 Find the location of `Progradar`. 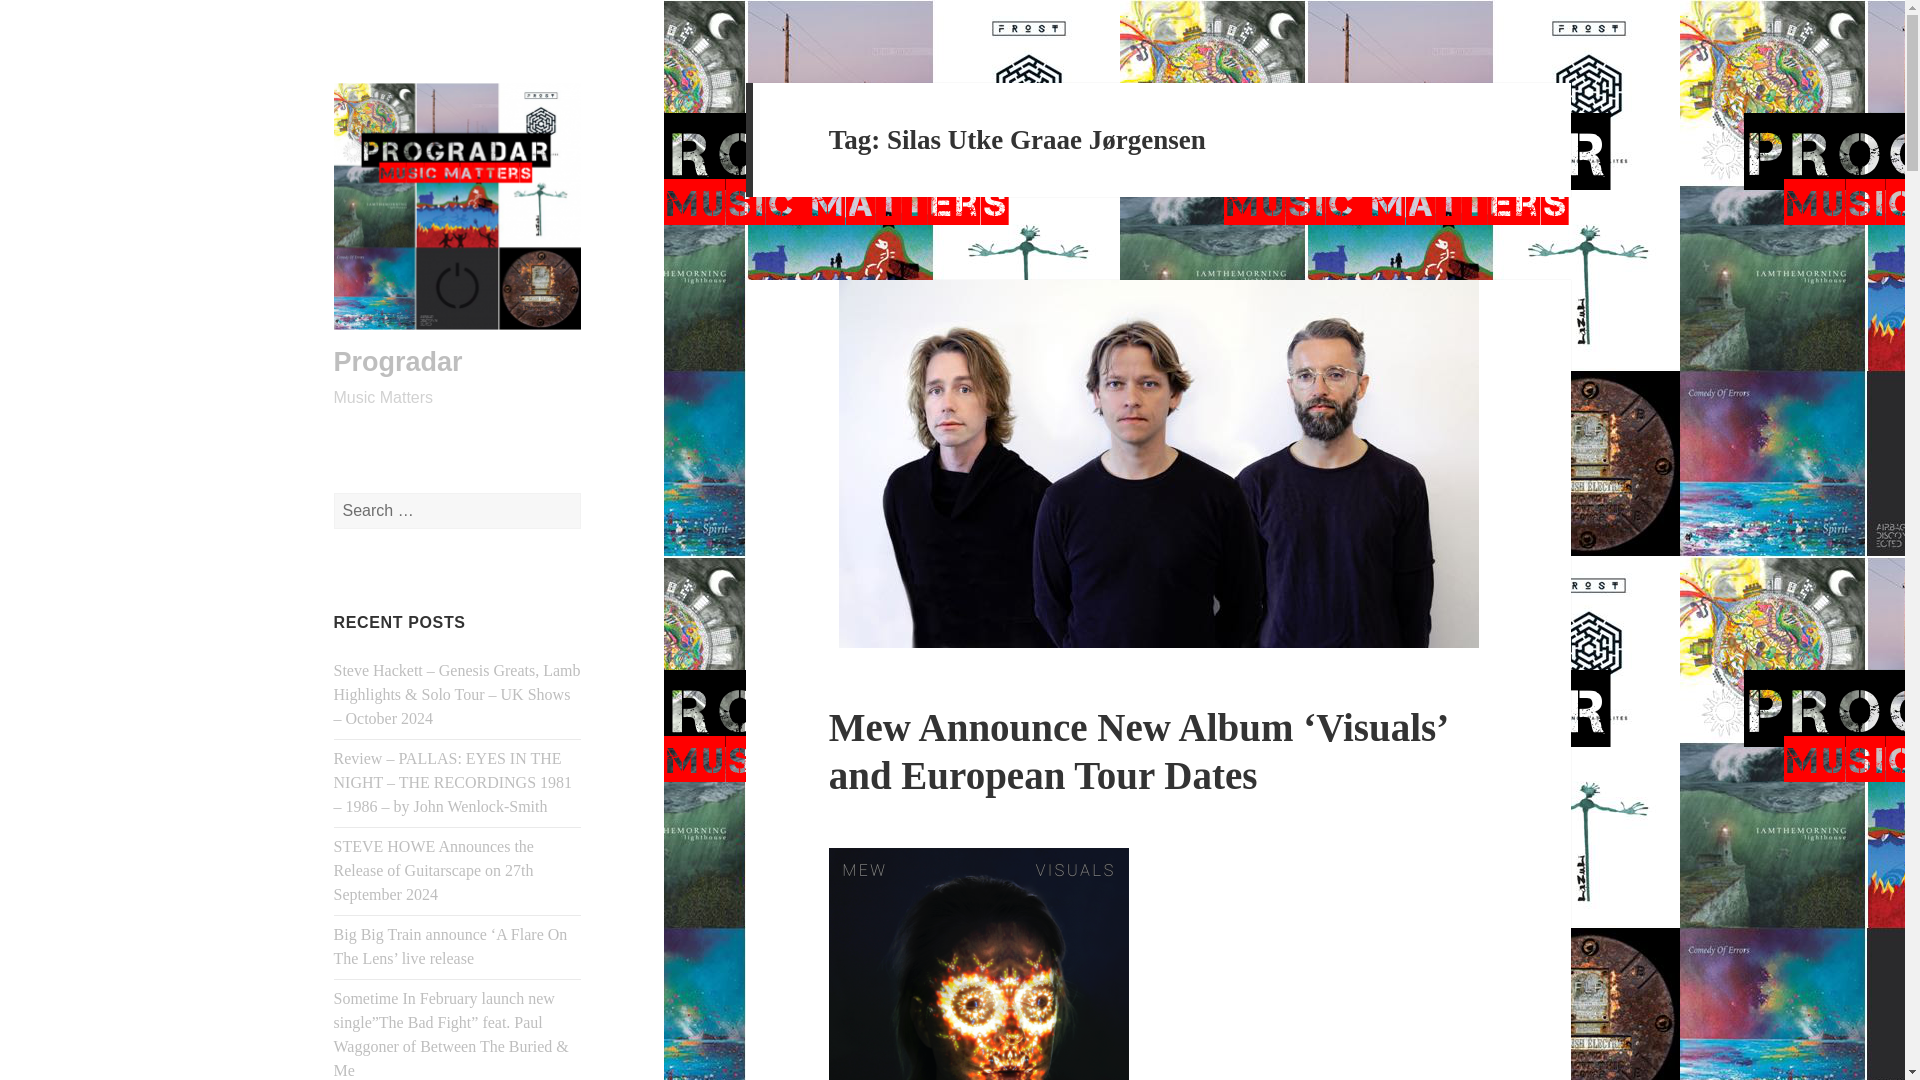

Progradar is located at coordinates (398, 361).